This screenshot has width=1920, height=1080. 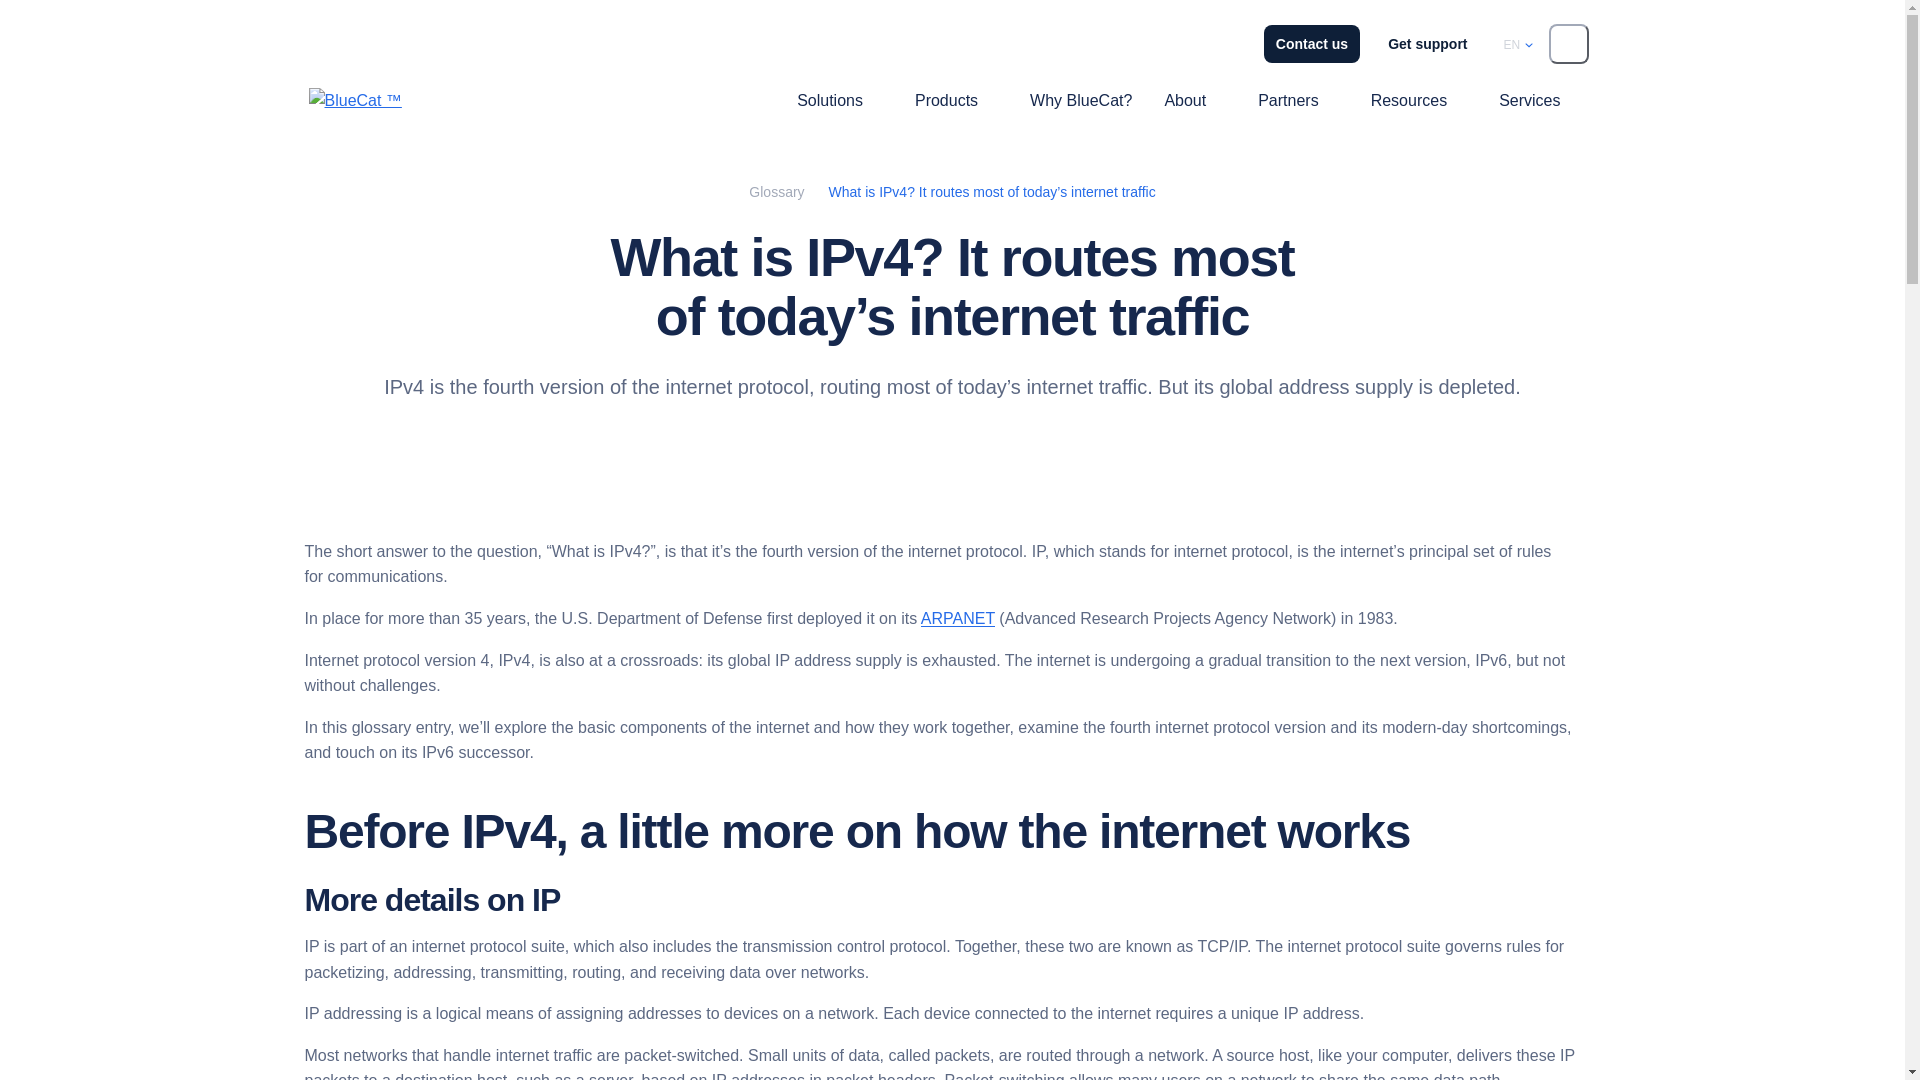 I want to click on Toggle nav dropdown, so click(x=880, y=100).